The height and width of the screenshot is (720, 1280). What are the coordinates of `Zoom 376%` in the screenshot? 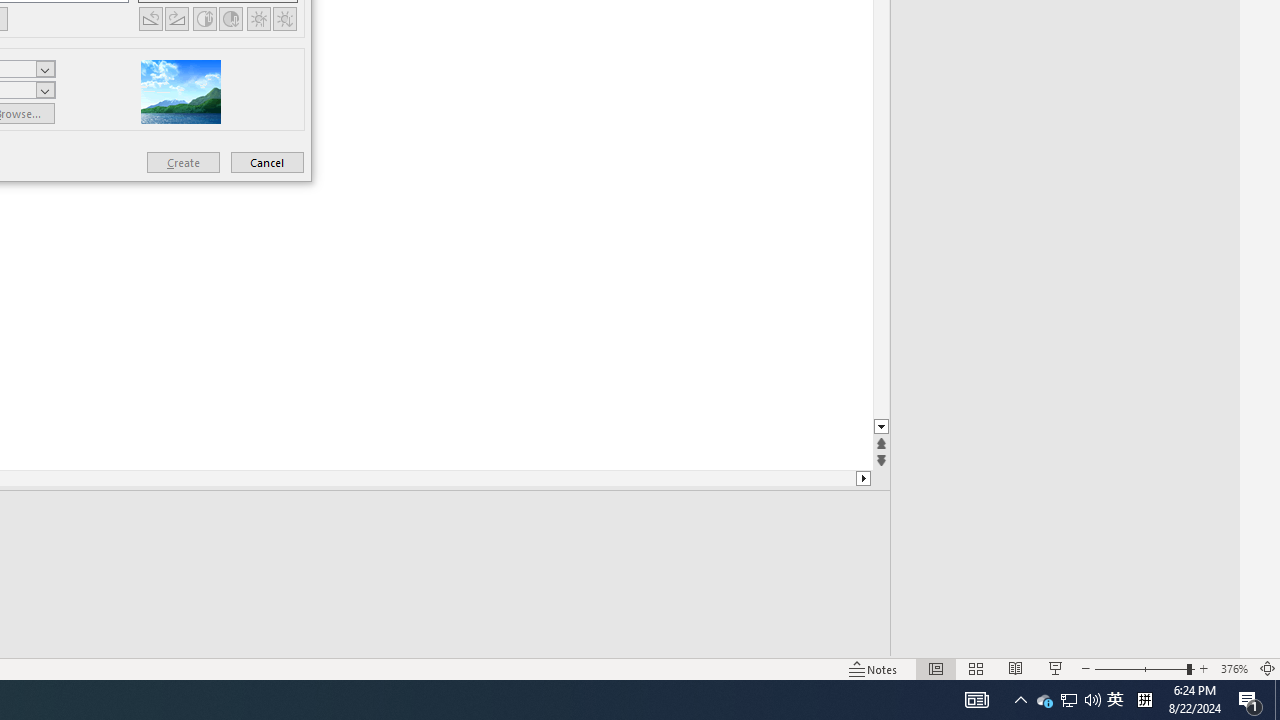 It's located at (1234, 668).